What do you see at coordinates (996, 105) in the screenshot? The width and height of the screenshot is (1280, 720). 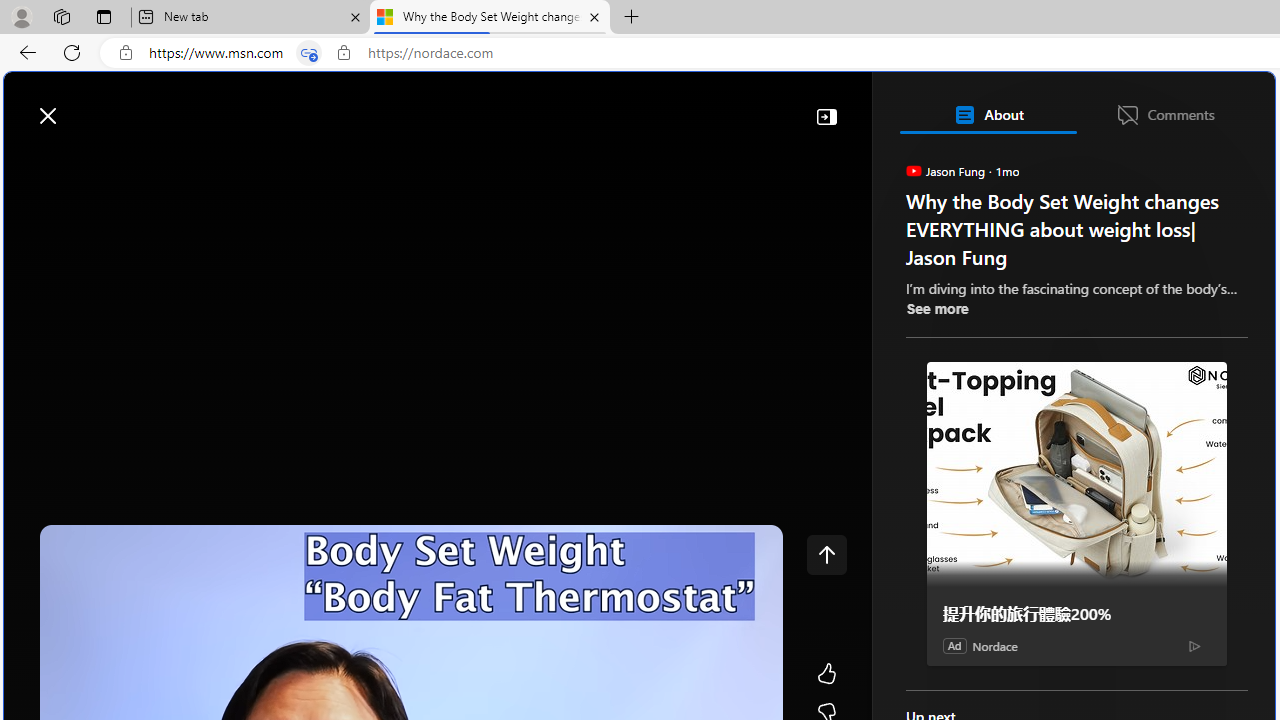 I see `Open Copilot` at bounding box center [996, 105].